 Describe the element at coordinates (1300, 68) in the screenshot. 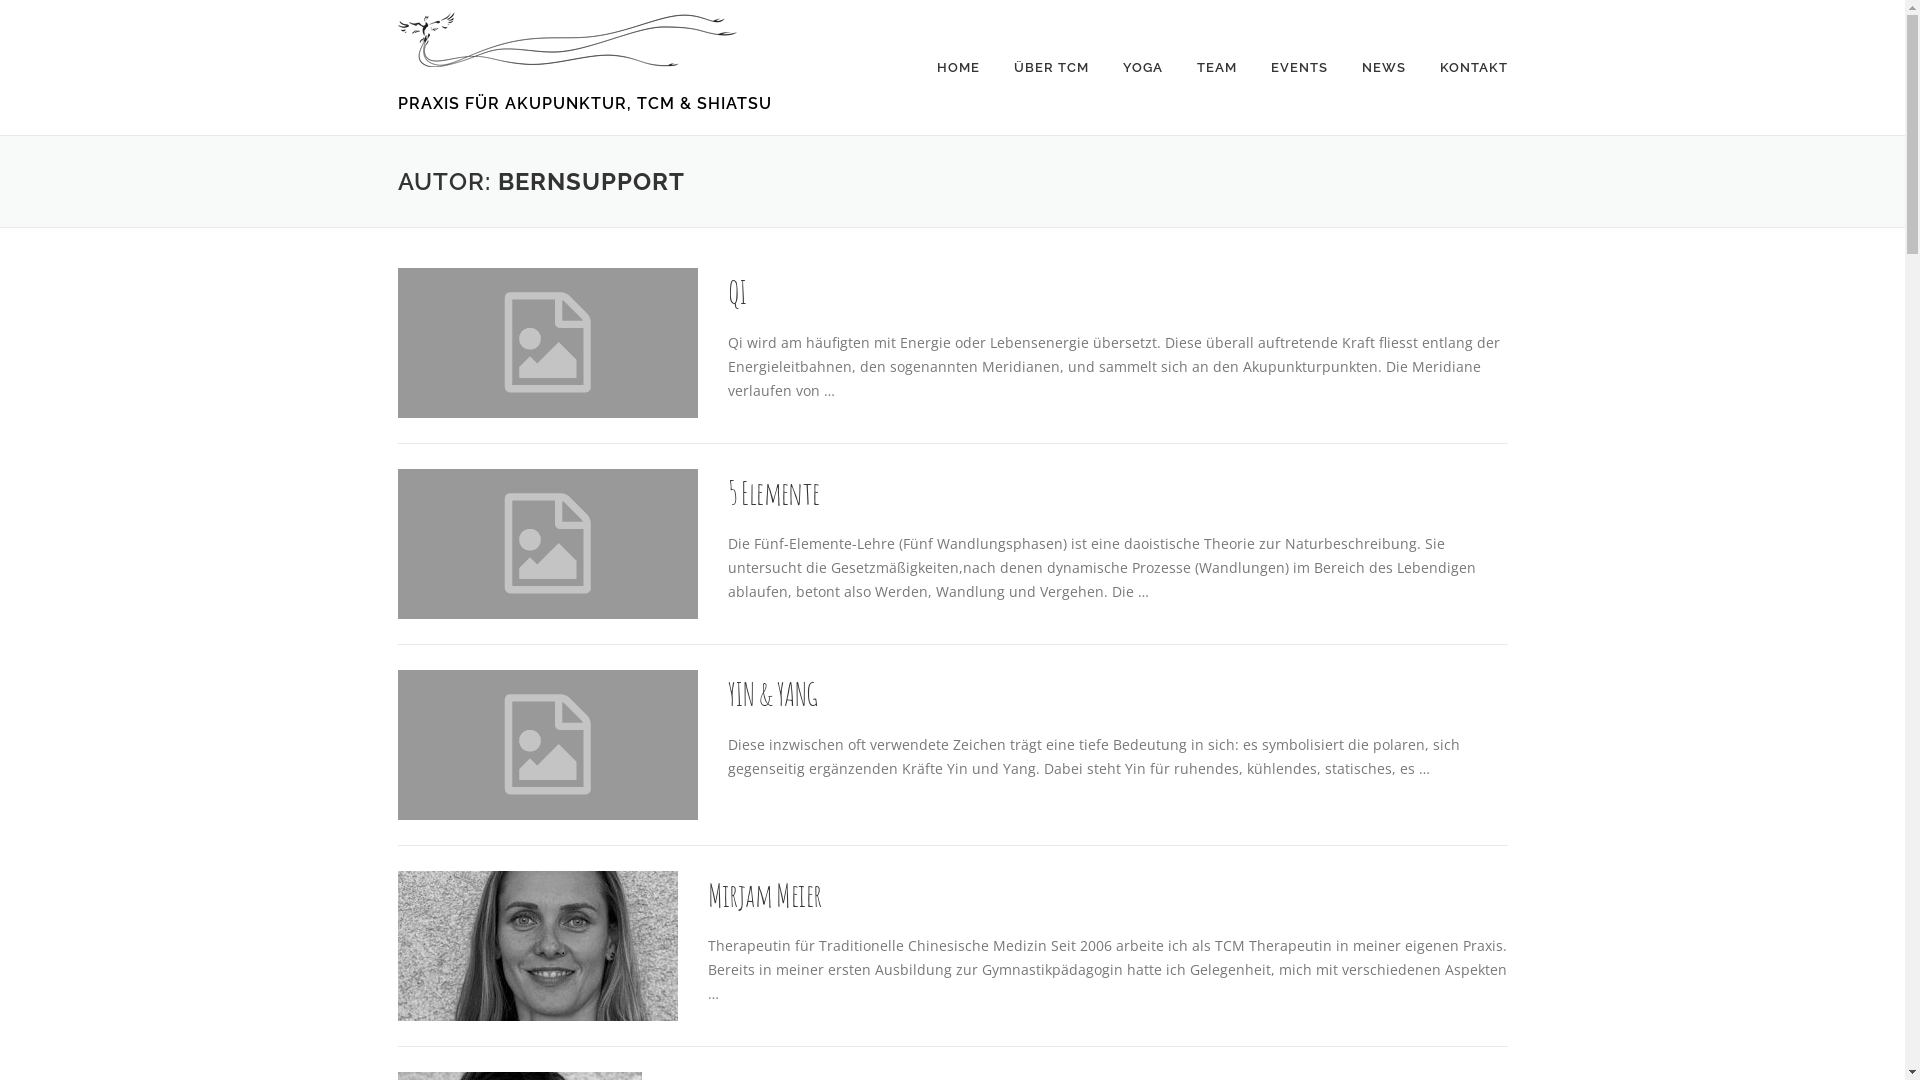

I see `EVENTS` at that location.